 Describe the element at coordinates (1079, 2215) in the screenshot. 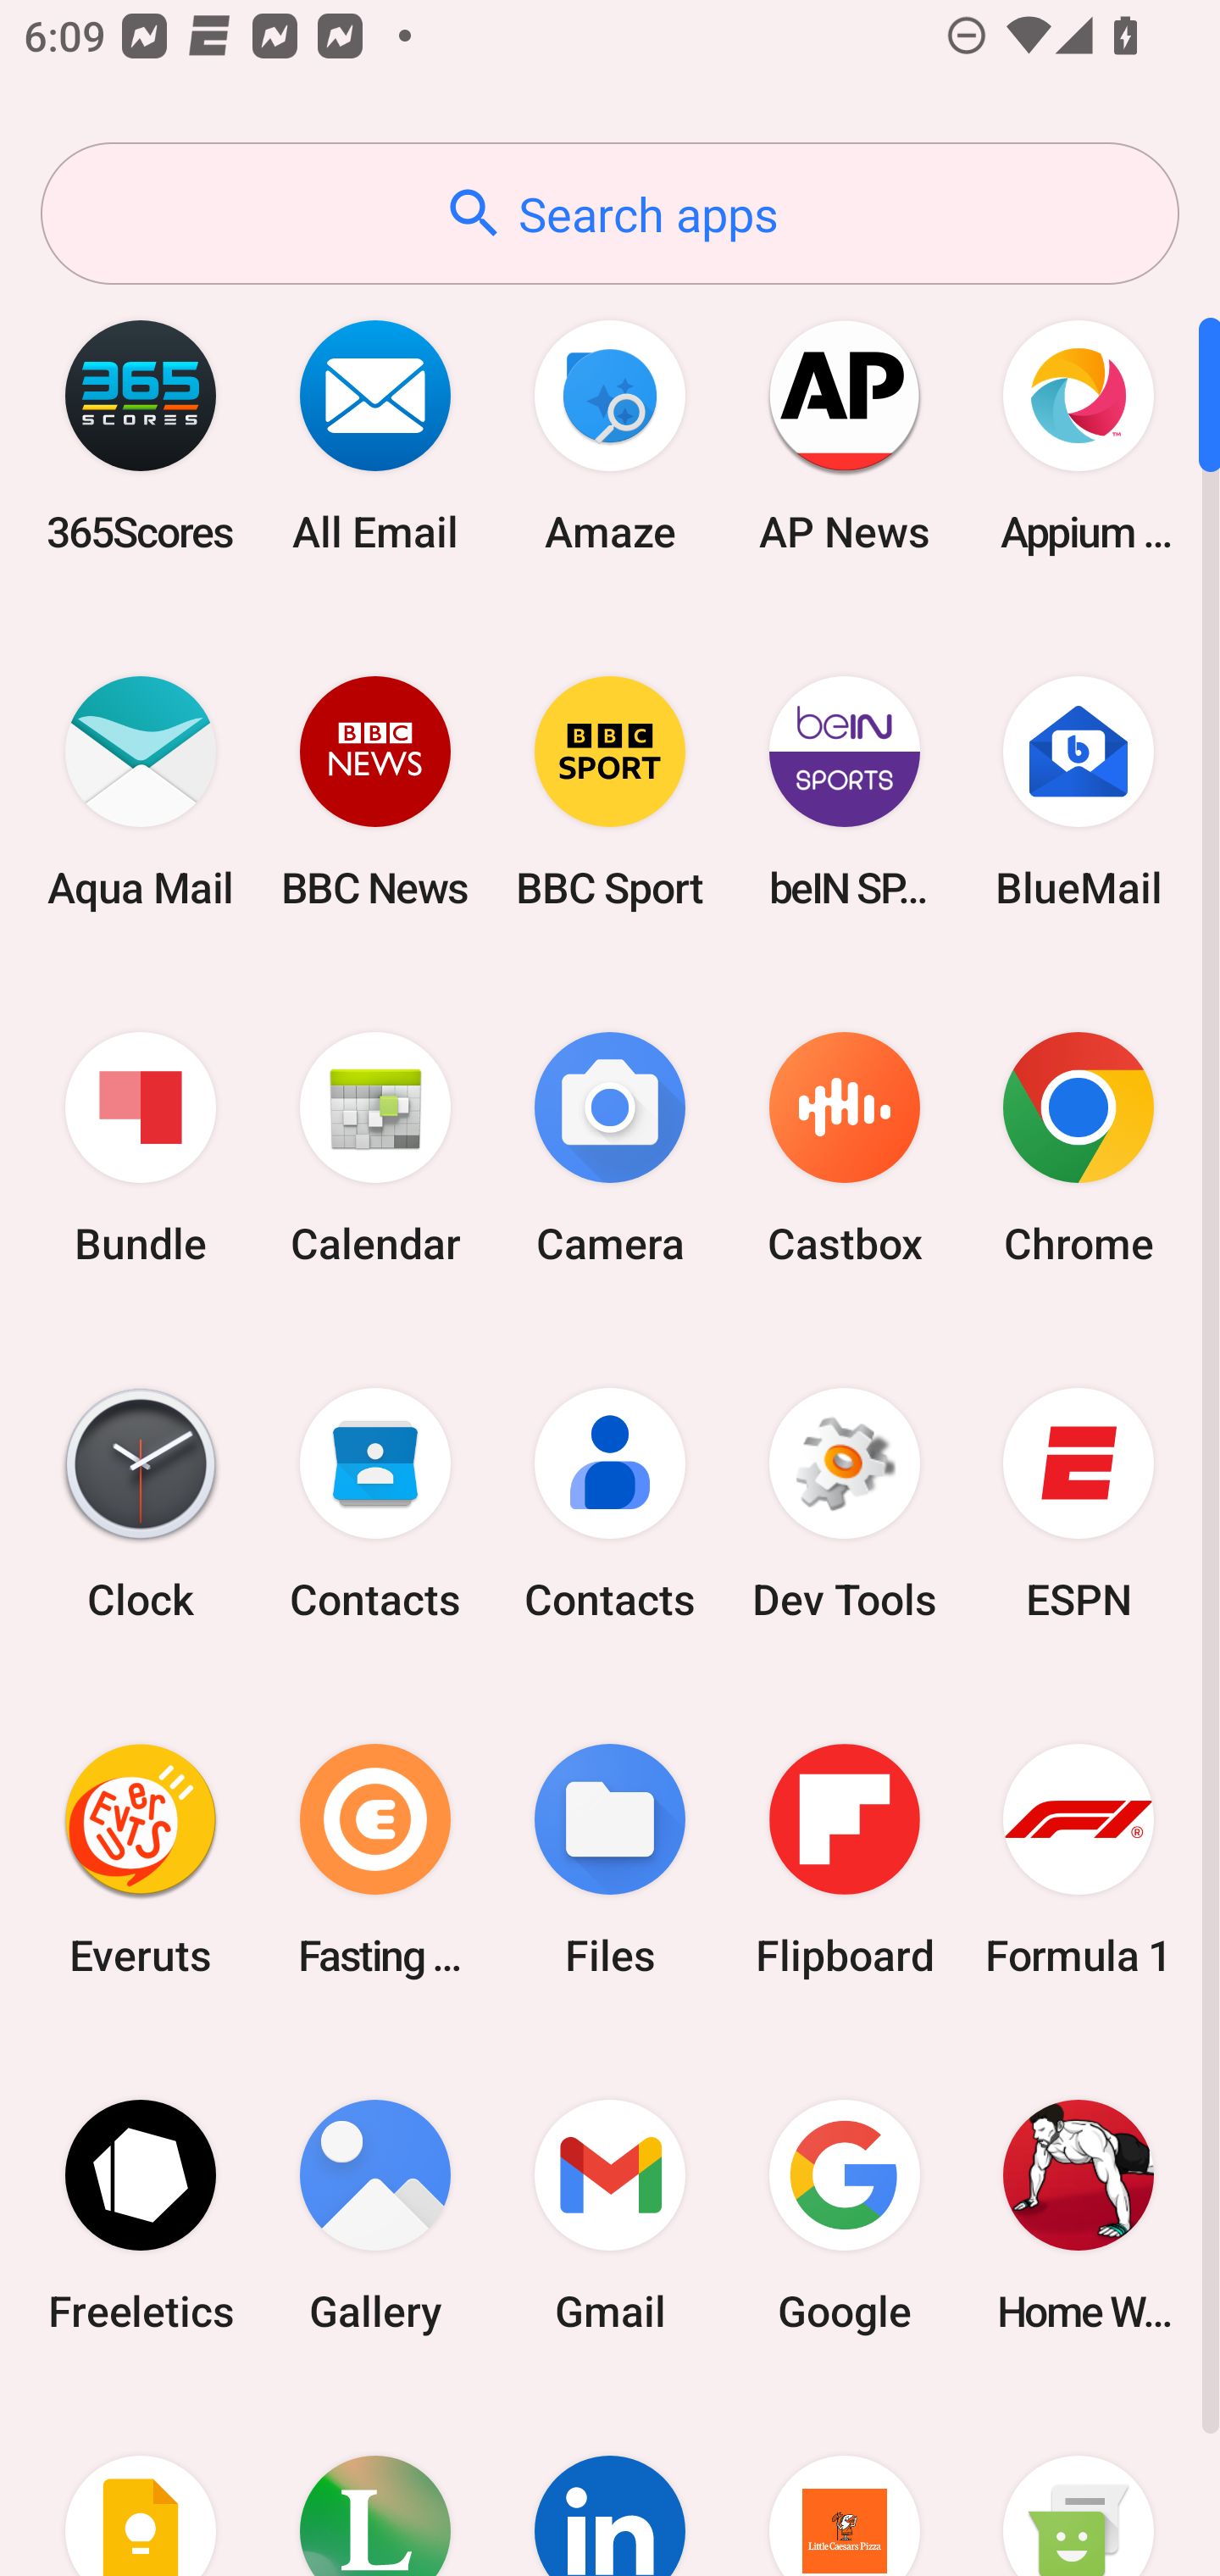

I see `Home Workout` at that location.